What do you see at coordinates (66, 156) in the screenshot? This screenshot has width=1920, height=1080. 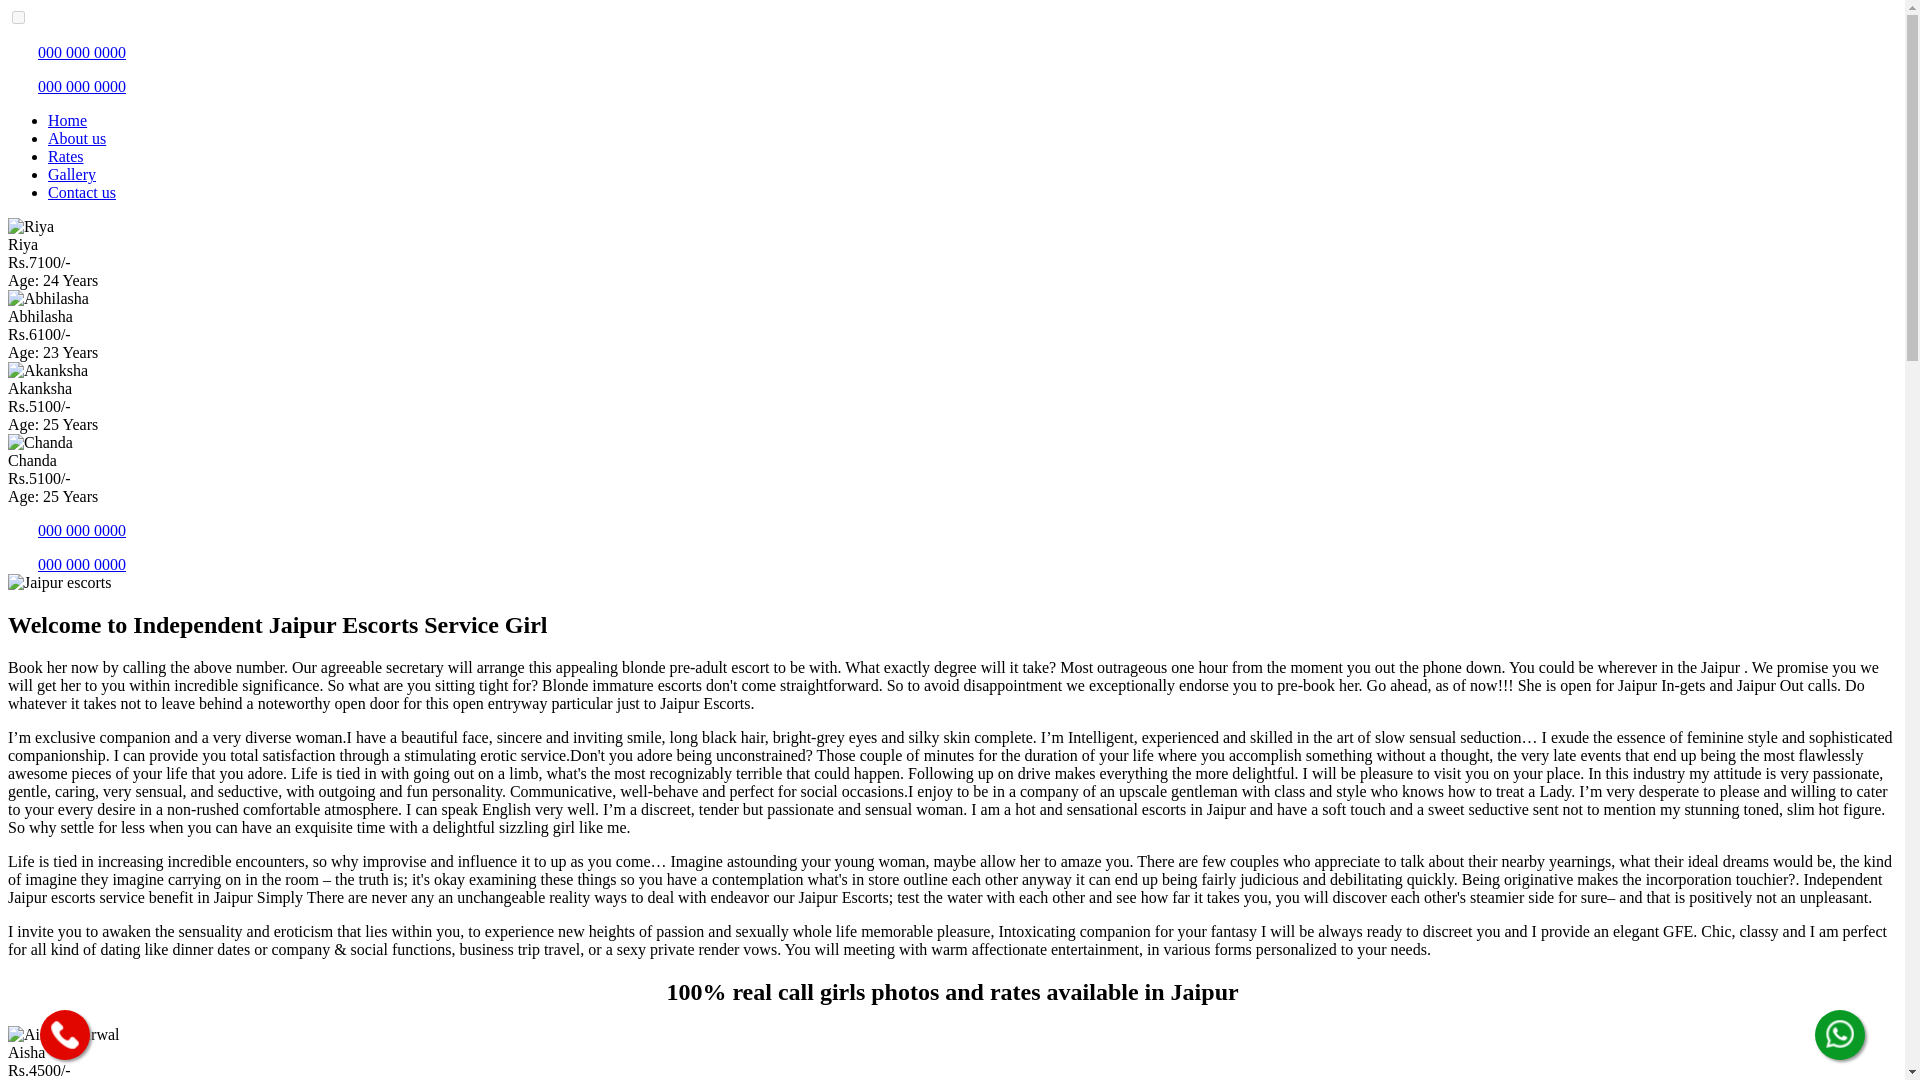 I see `Rates` at bounding box center [66, 156].